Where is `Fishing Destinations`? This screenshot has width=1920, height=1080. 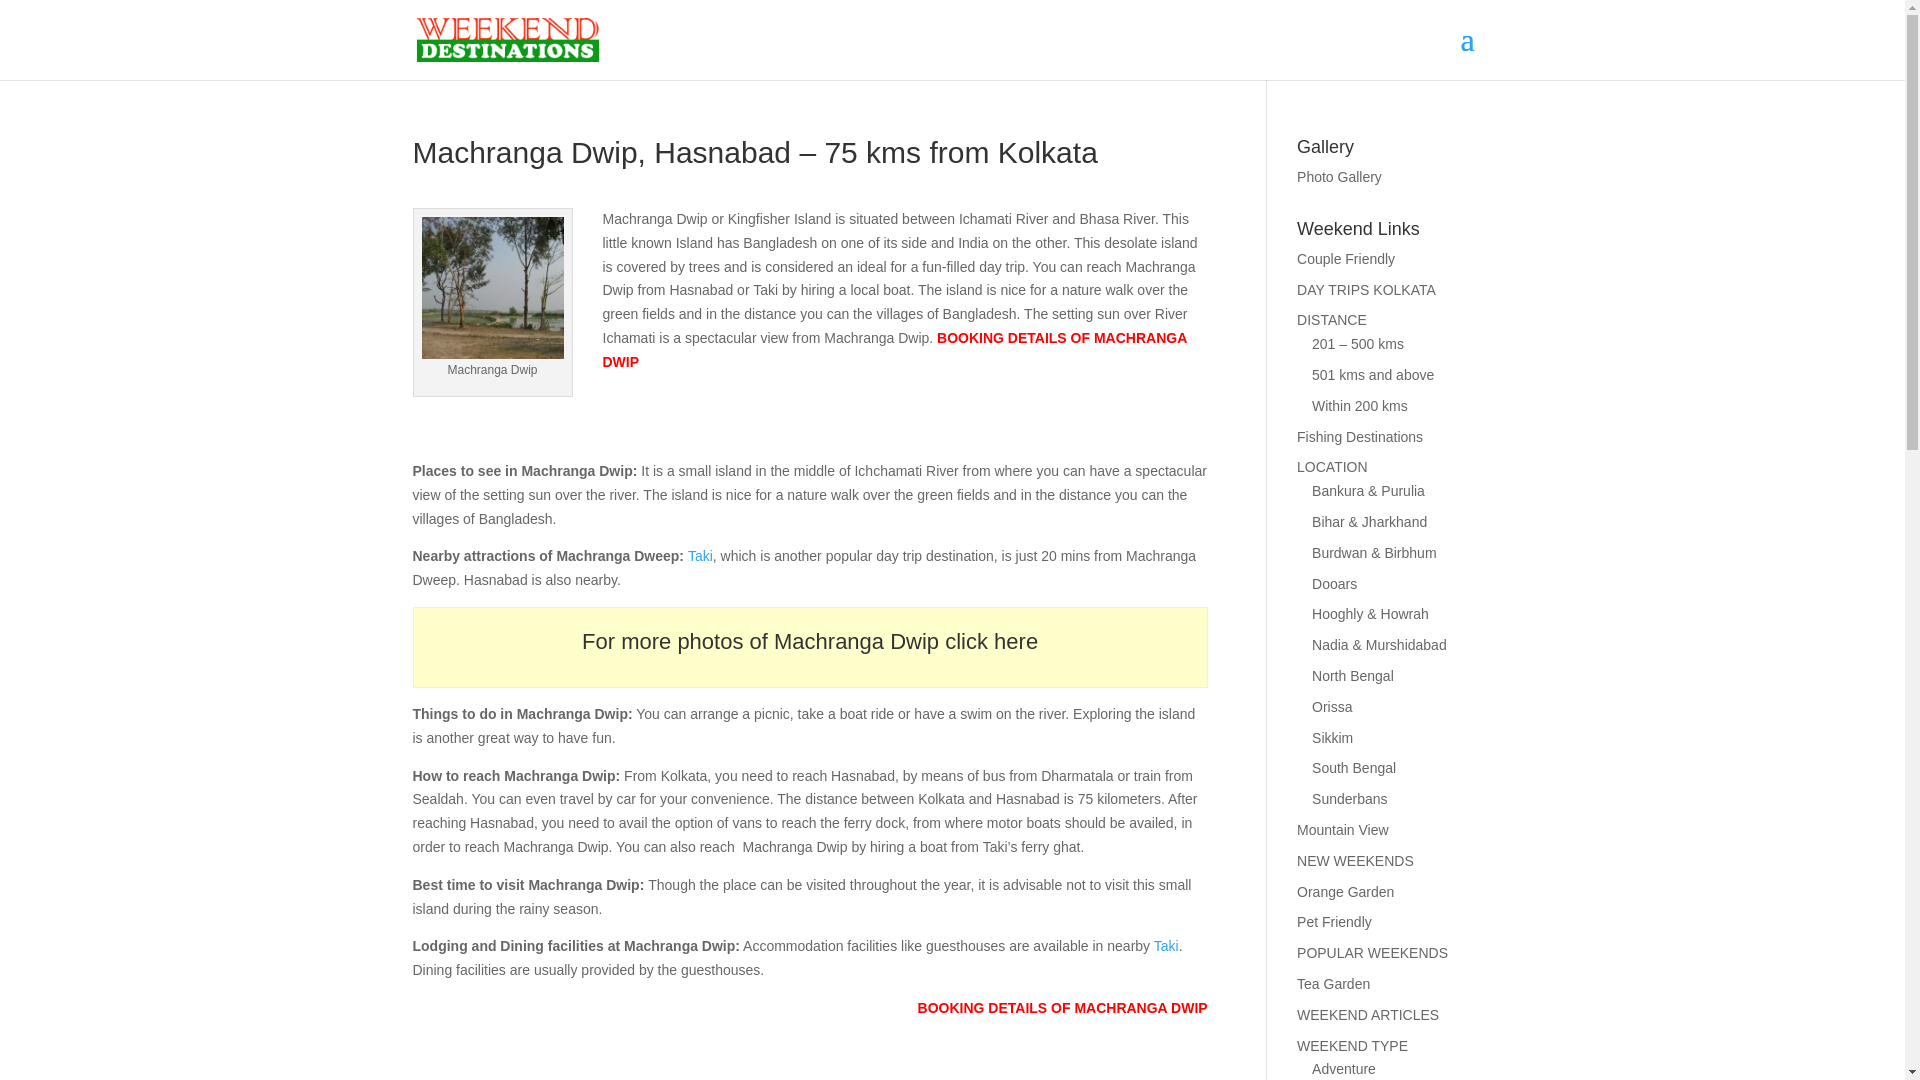 Fishing Destinations is located at coordinates (1360, 436).